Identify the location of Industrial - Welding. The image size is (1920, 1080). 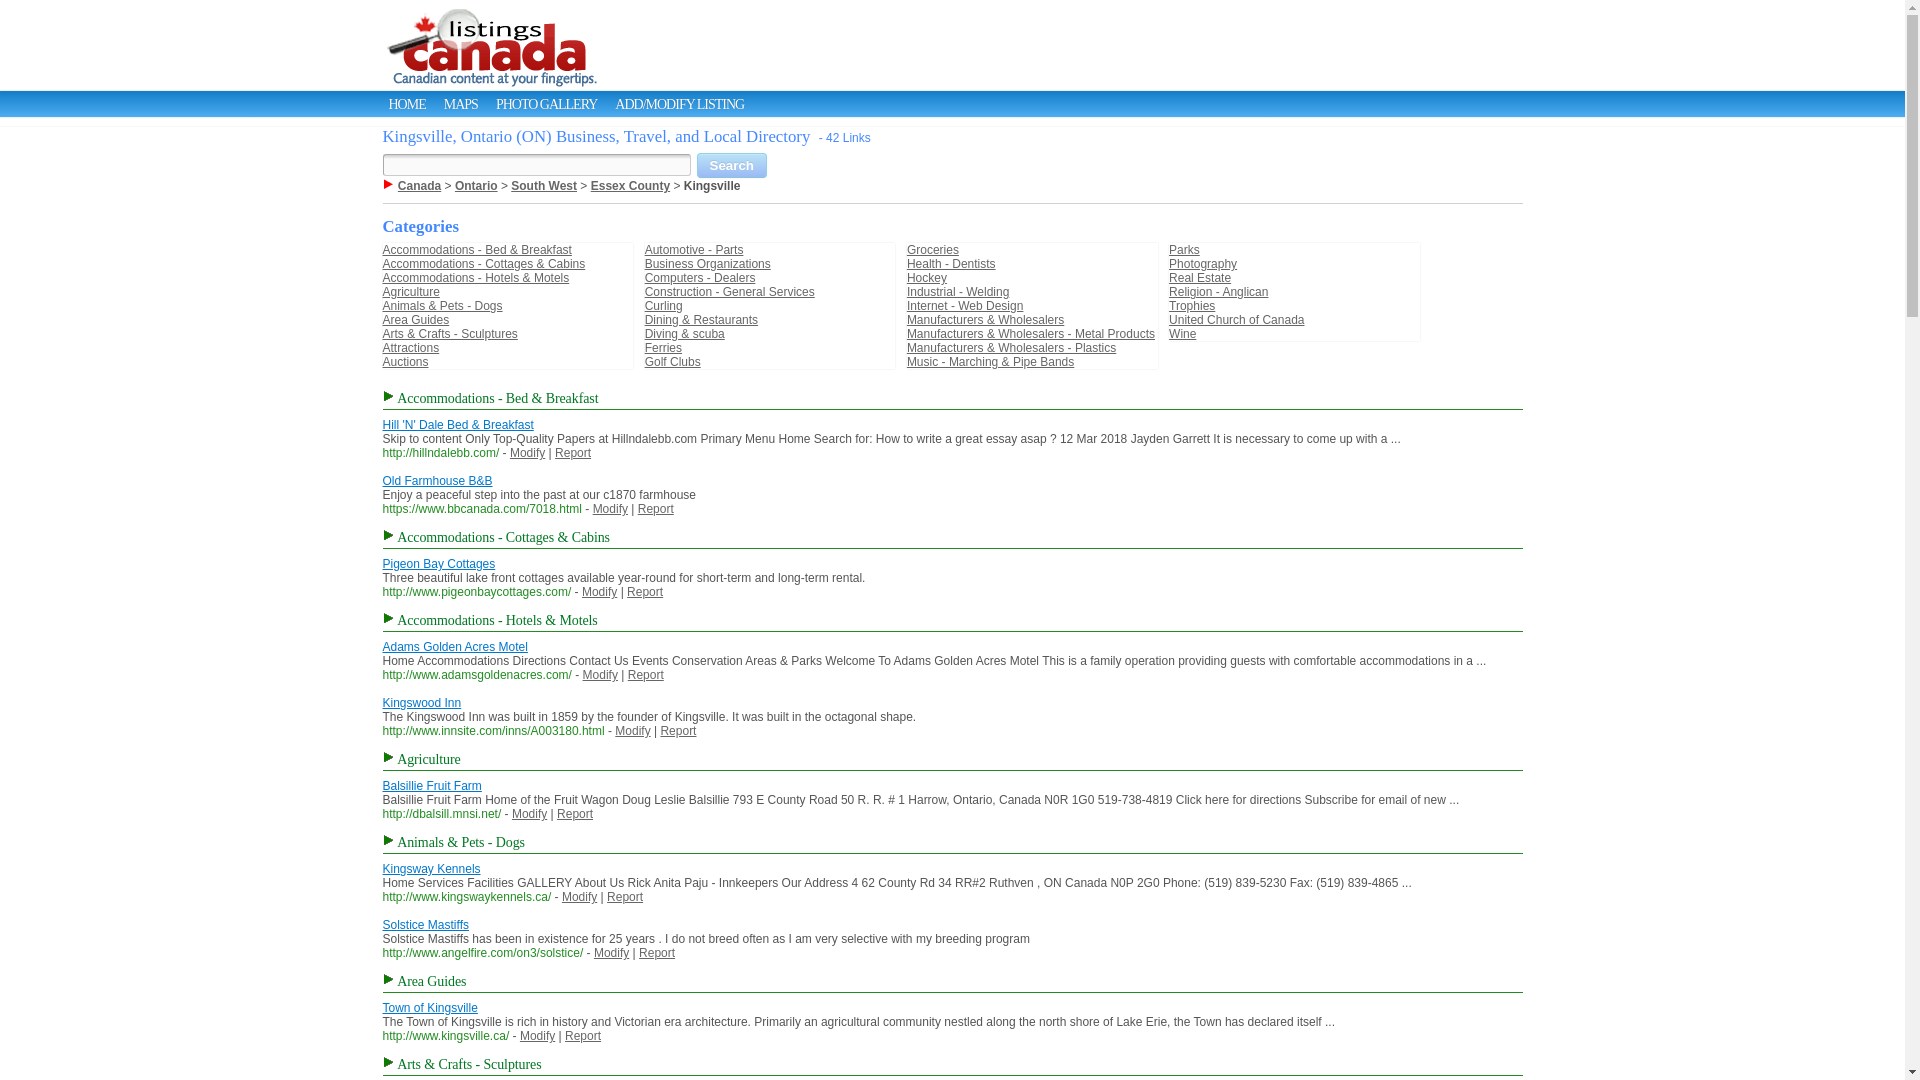
(958, 292).